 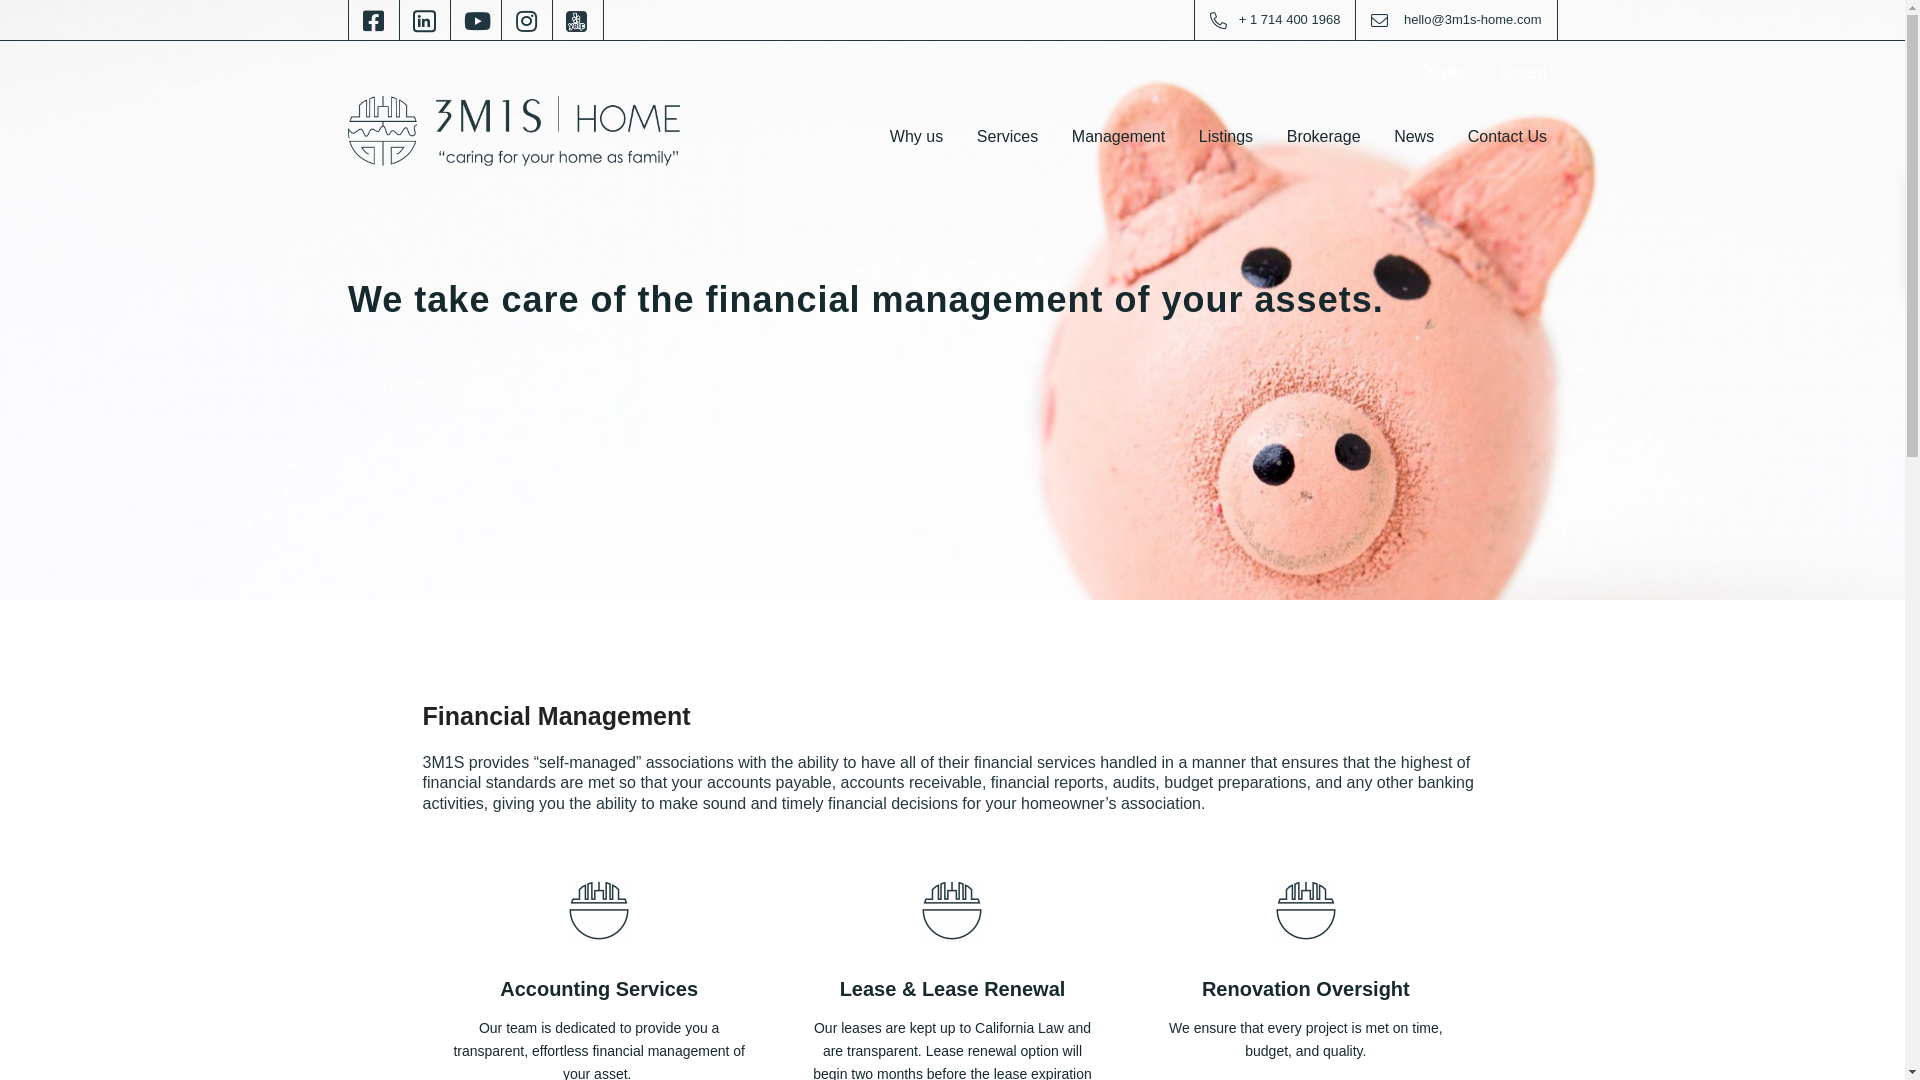 I want to click on Management, so click(x=1118, y=137).